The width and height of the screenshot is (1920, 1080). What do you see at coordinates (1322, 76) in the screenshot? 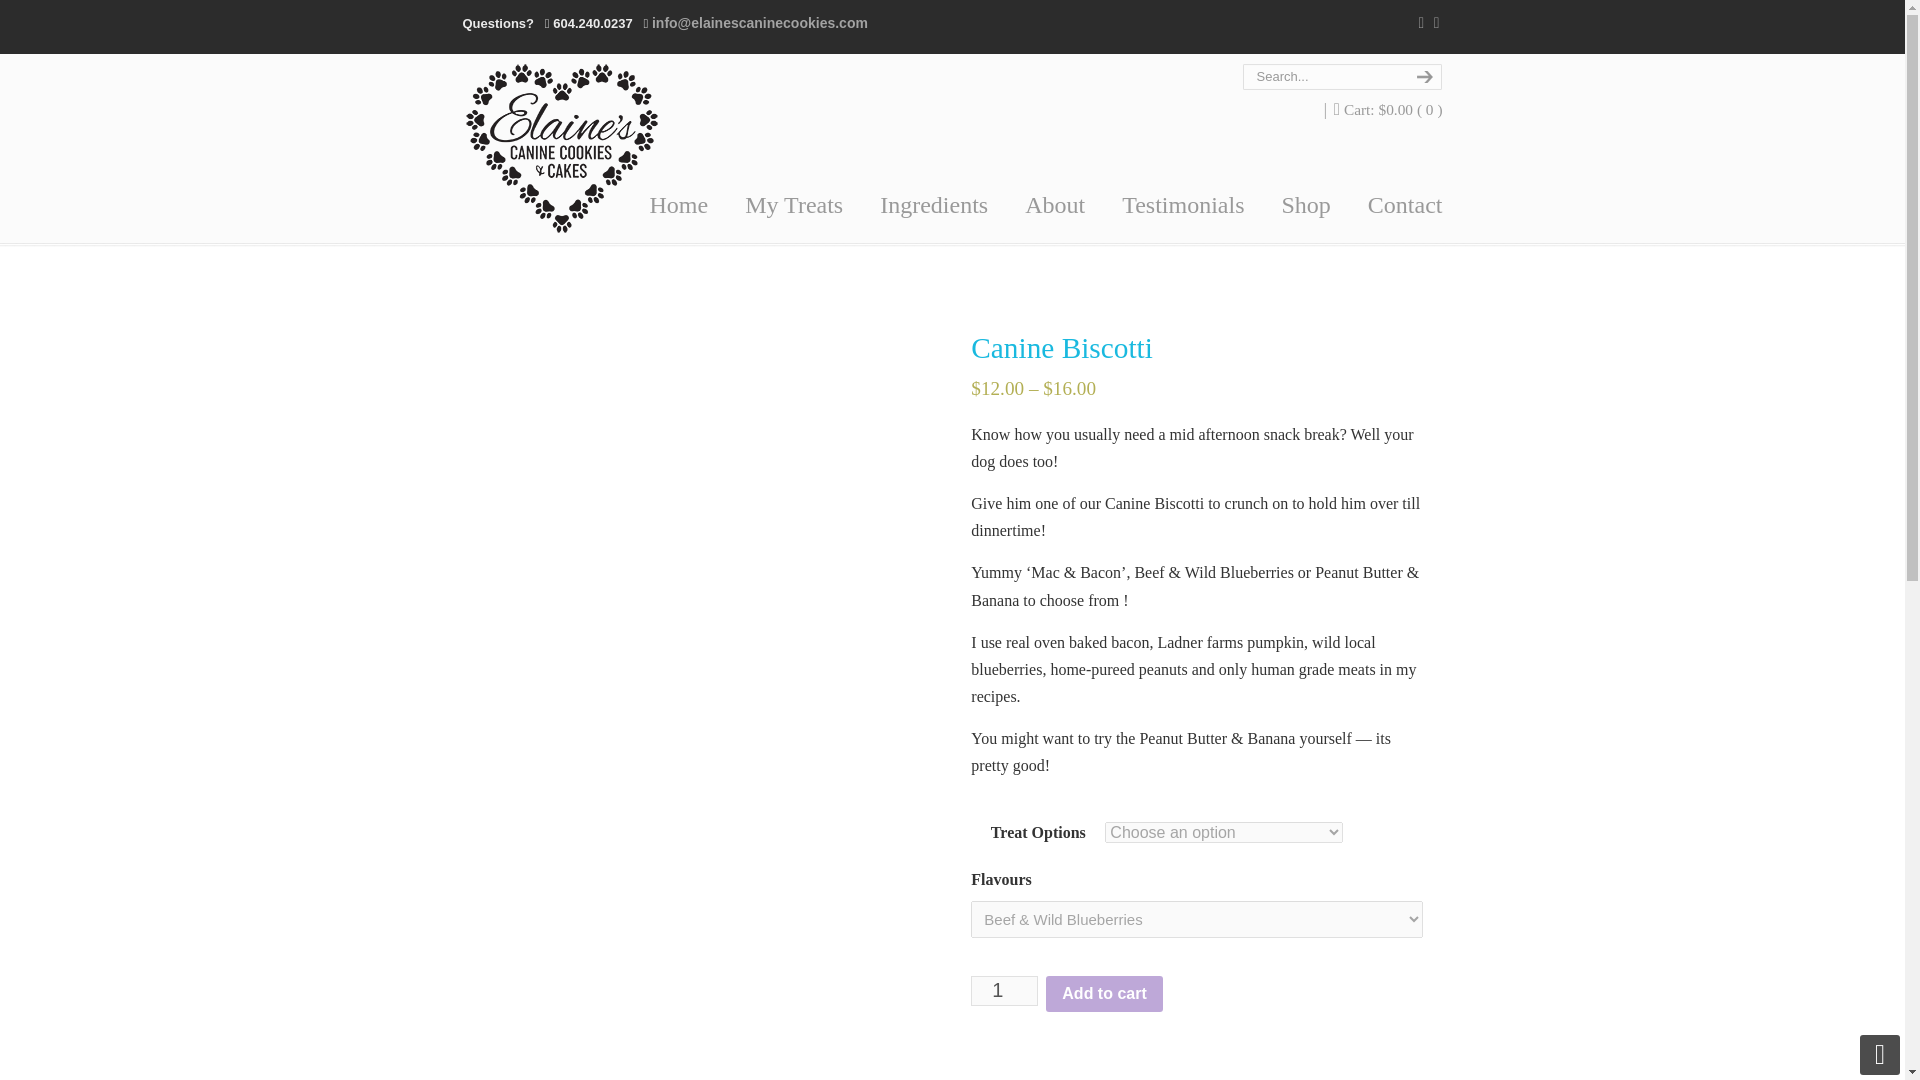
I see `Search...` at bounding box center [1322, 76].